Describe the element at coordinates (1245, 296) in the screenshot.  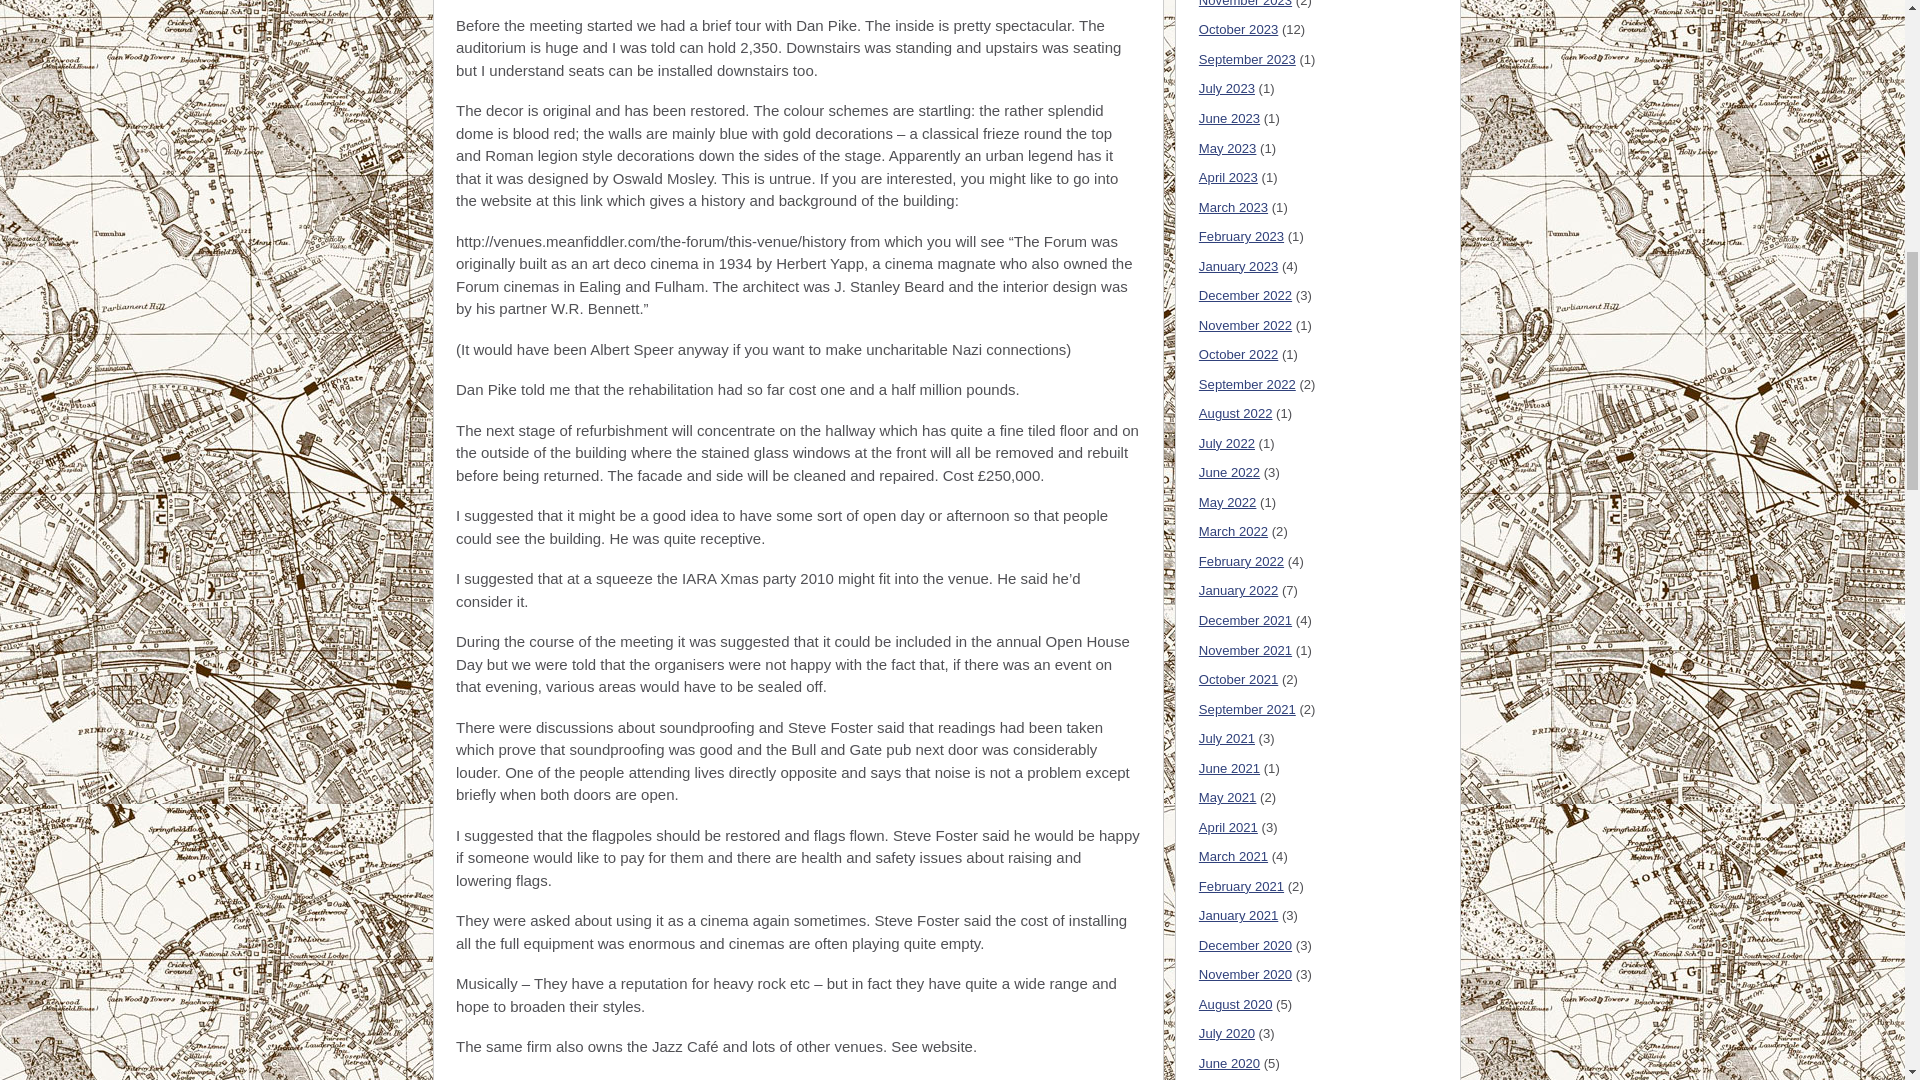
I see `December 2022` at that location.